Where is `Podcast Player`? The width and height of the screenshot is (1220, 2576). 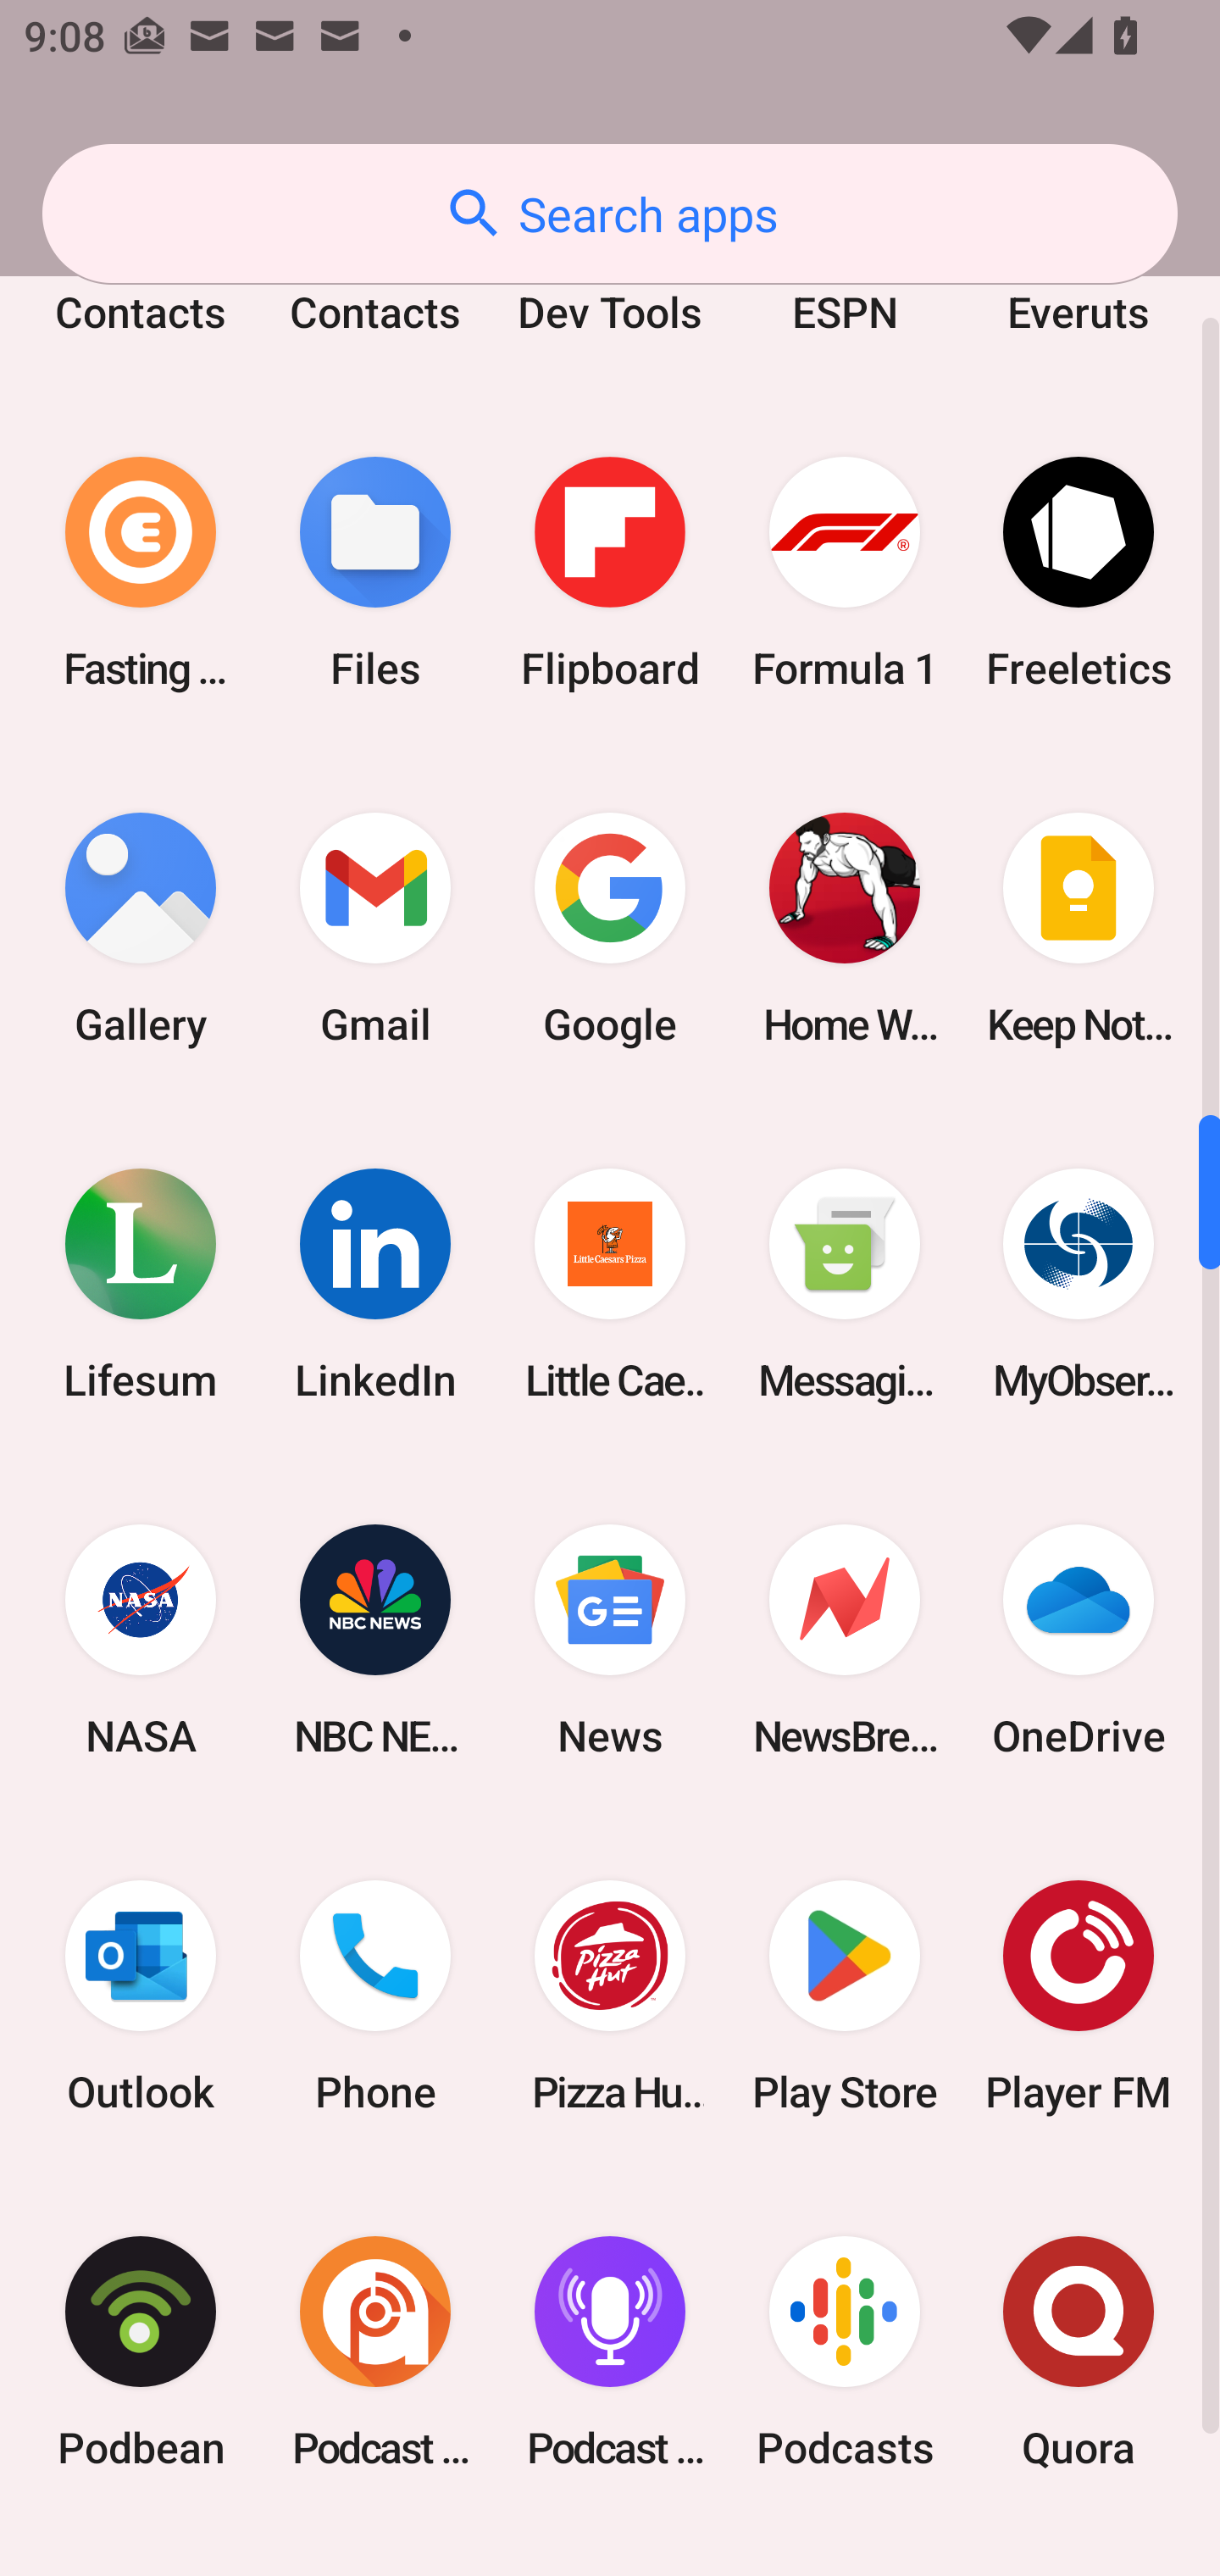 Podcast Player is located at coordinates (610, 2351).